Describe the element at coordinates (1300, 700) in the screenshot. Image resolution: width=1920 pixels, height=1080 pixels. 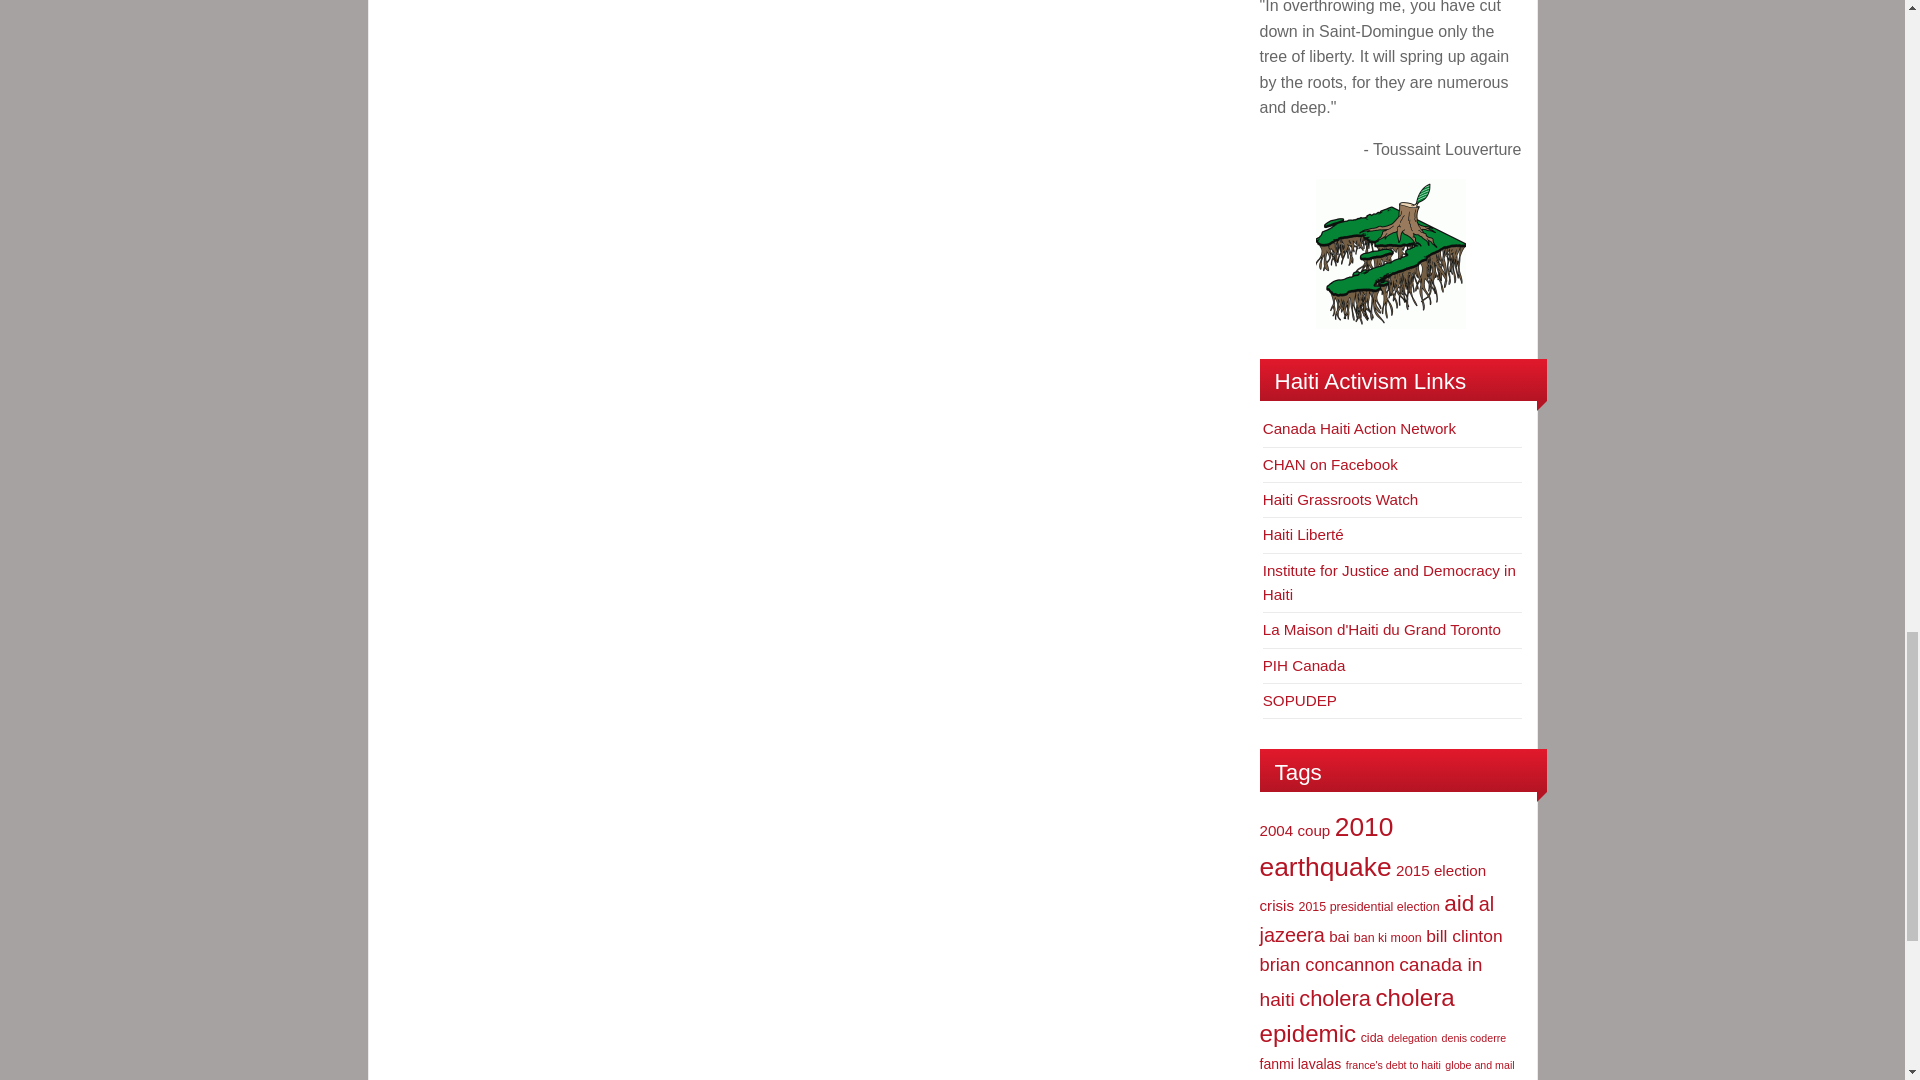
I see `SOPUDEP` at that location.